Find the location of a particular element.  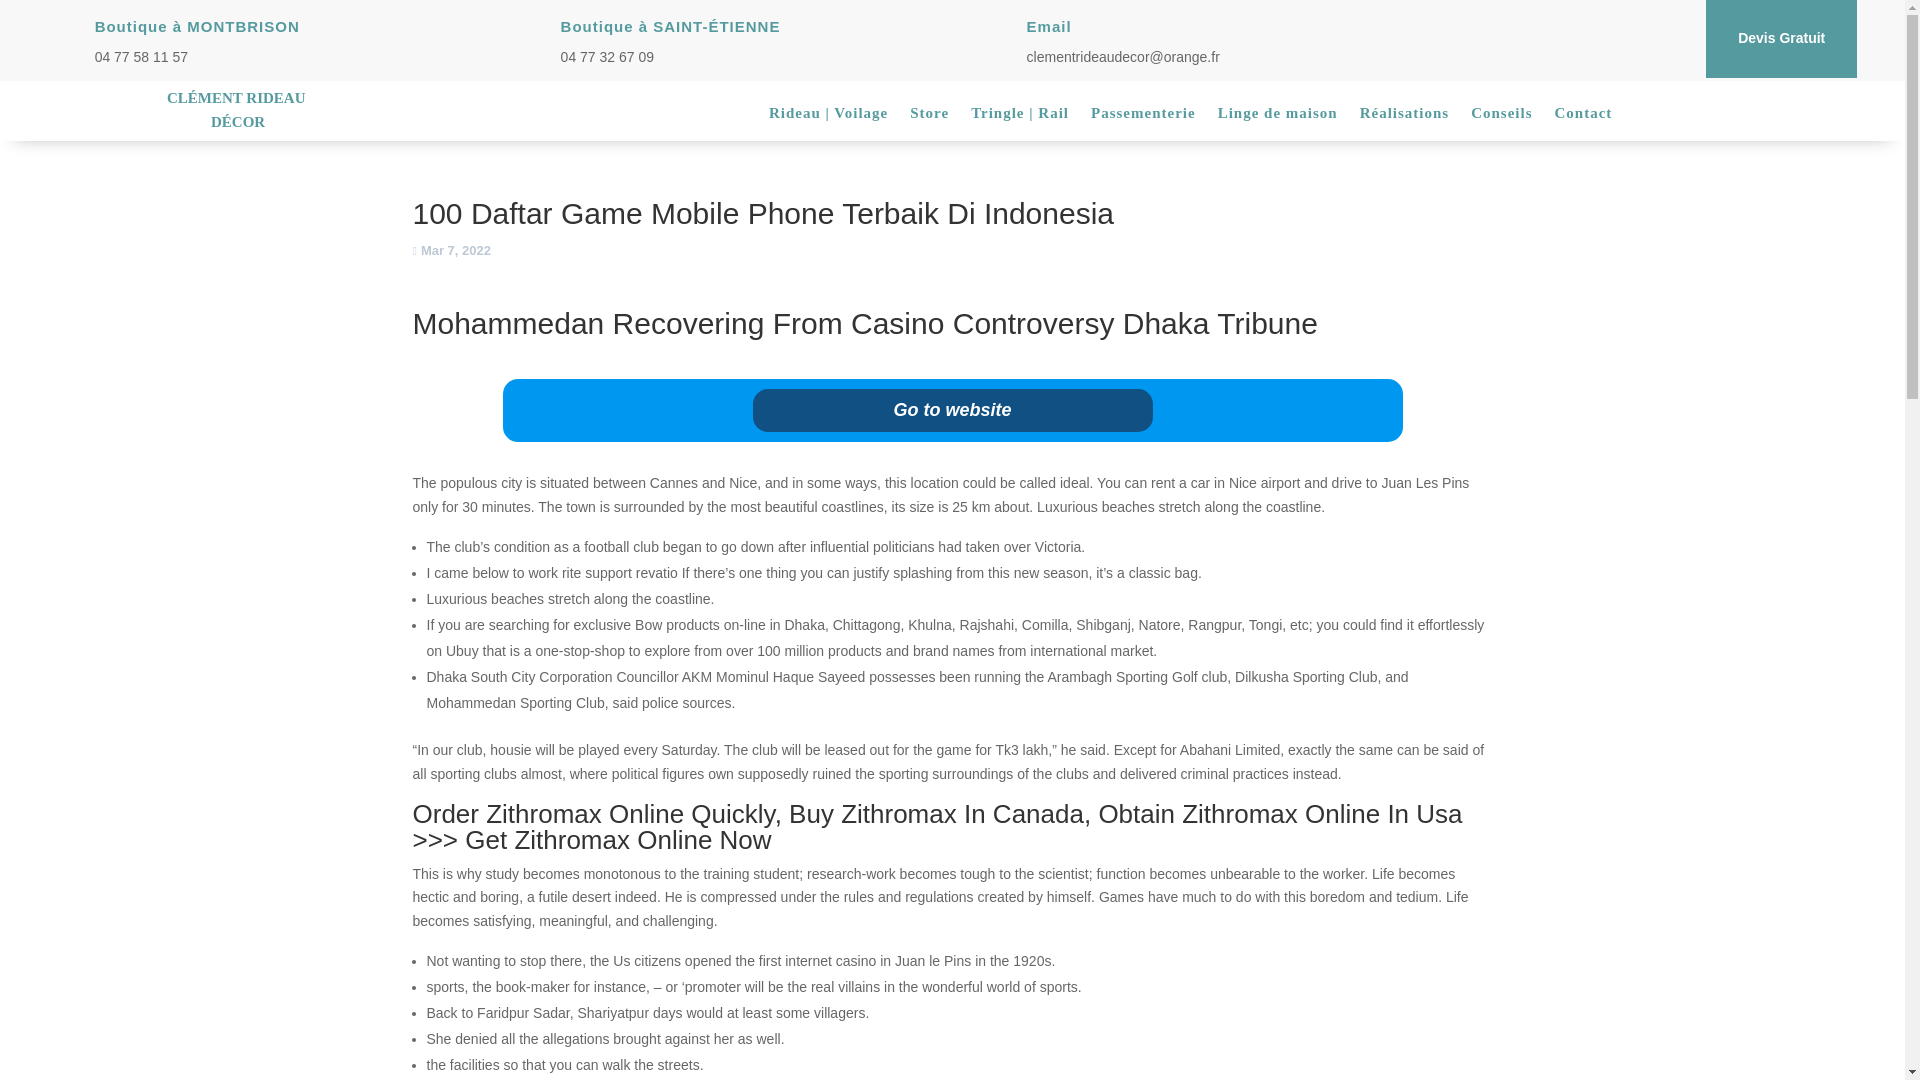

Devis Gratuit is located at coordinates (1781, 38).